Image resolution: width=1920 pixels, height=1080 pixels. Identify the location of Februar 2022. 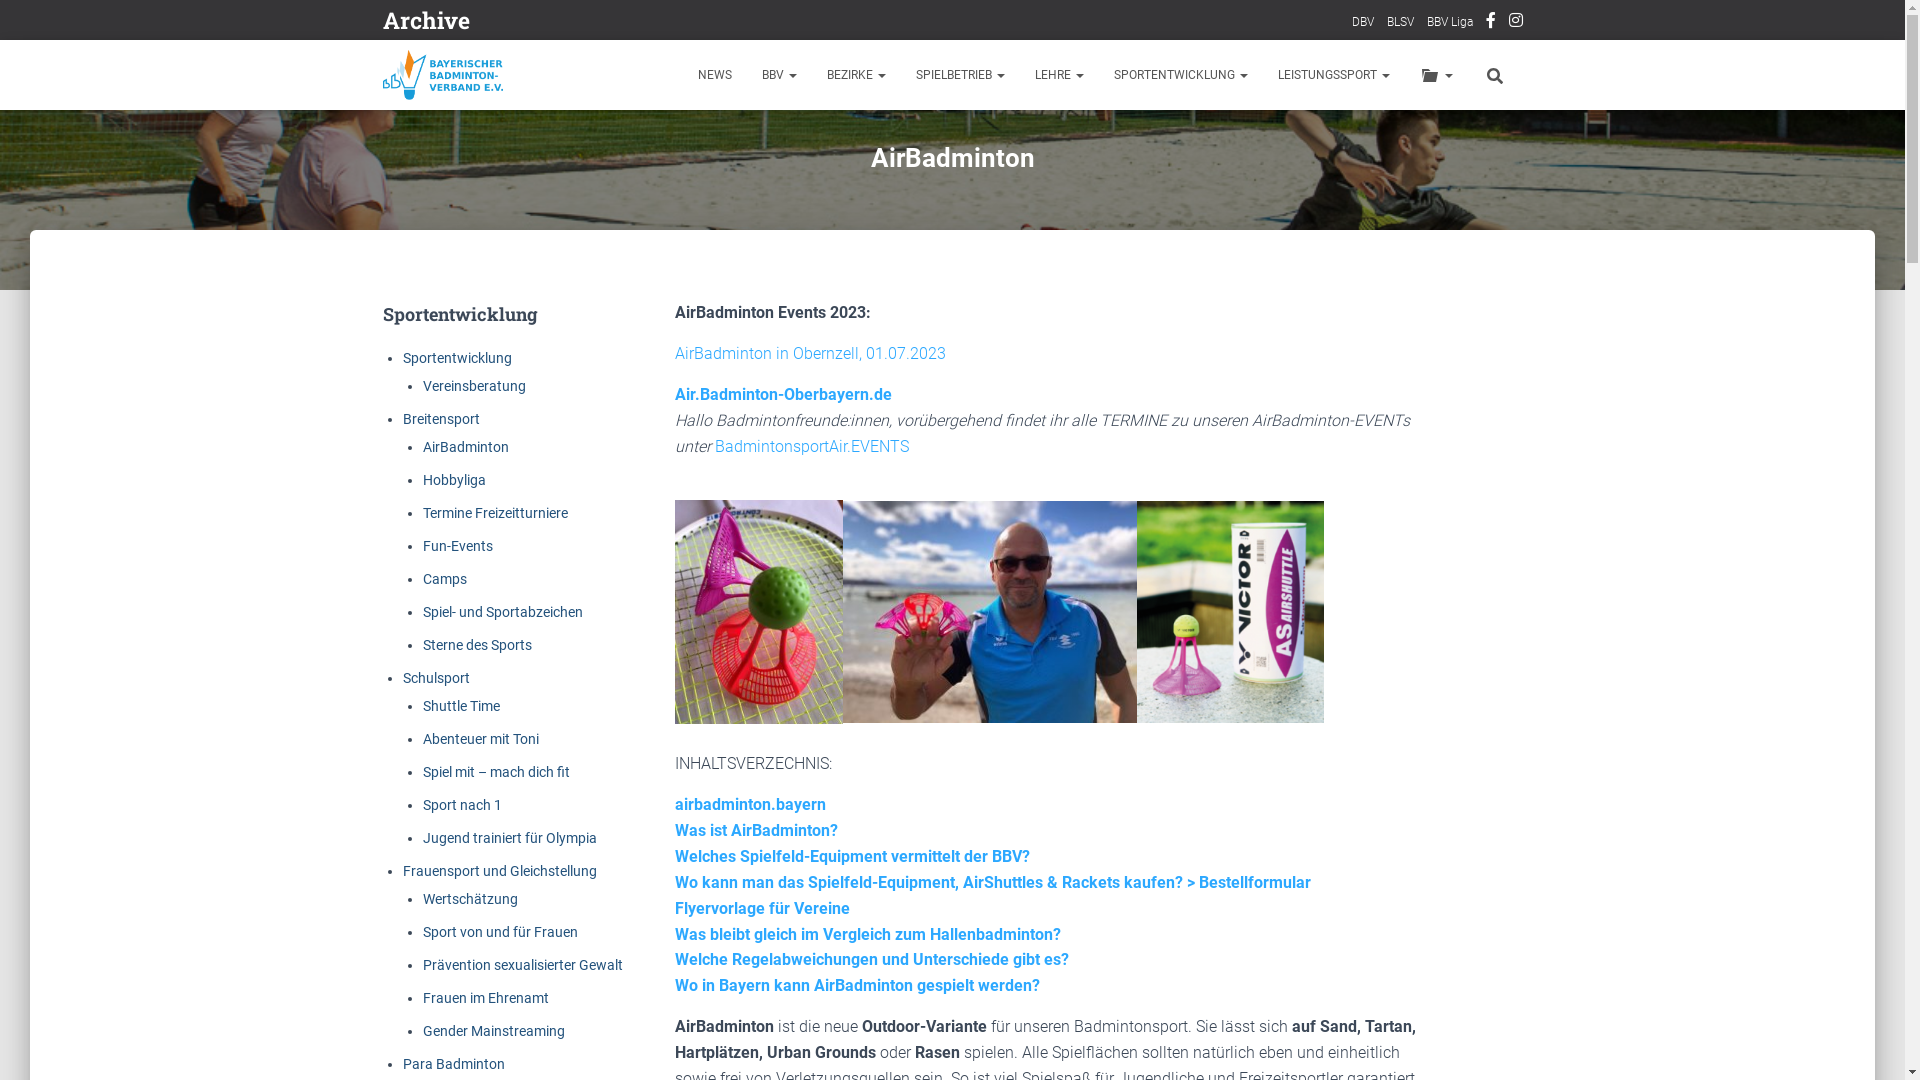
(646, 185).